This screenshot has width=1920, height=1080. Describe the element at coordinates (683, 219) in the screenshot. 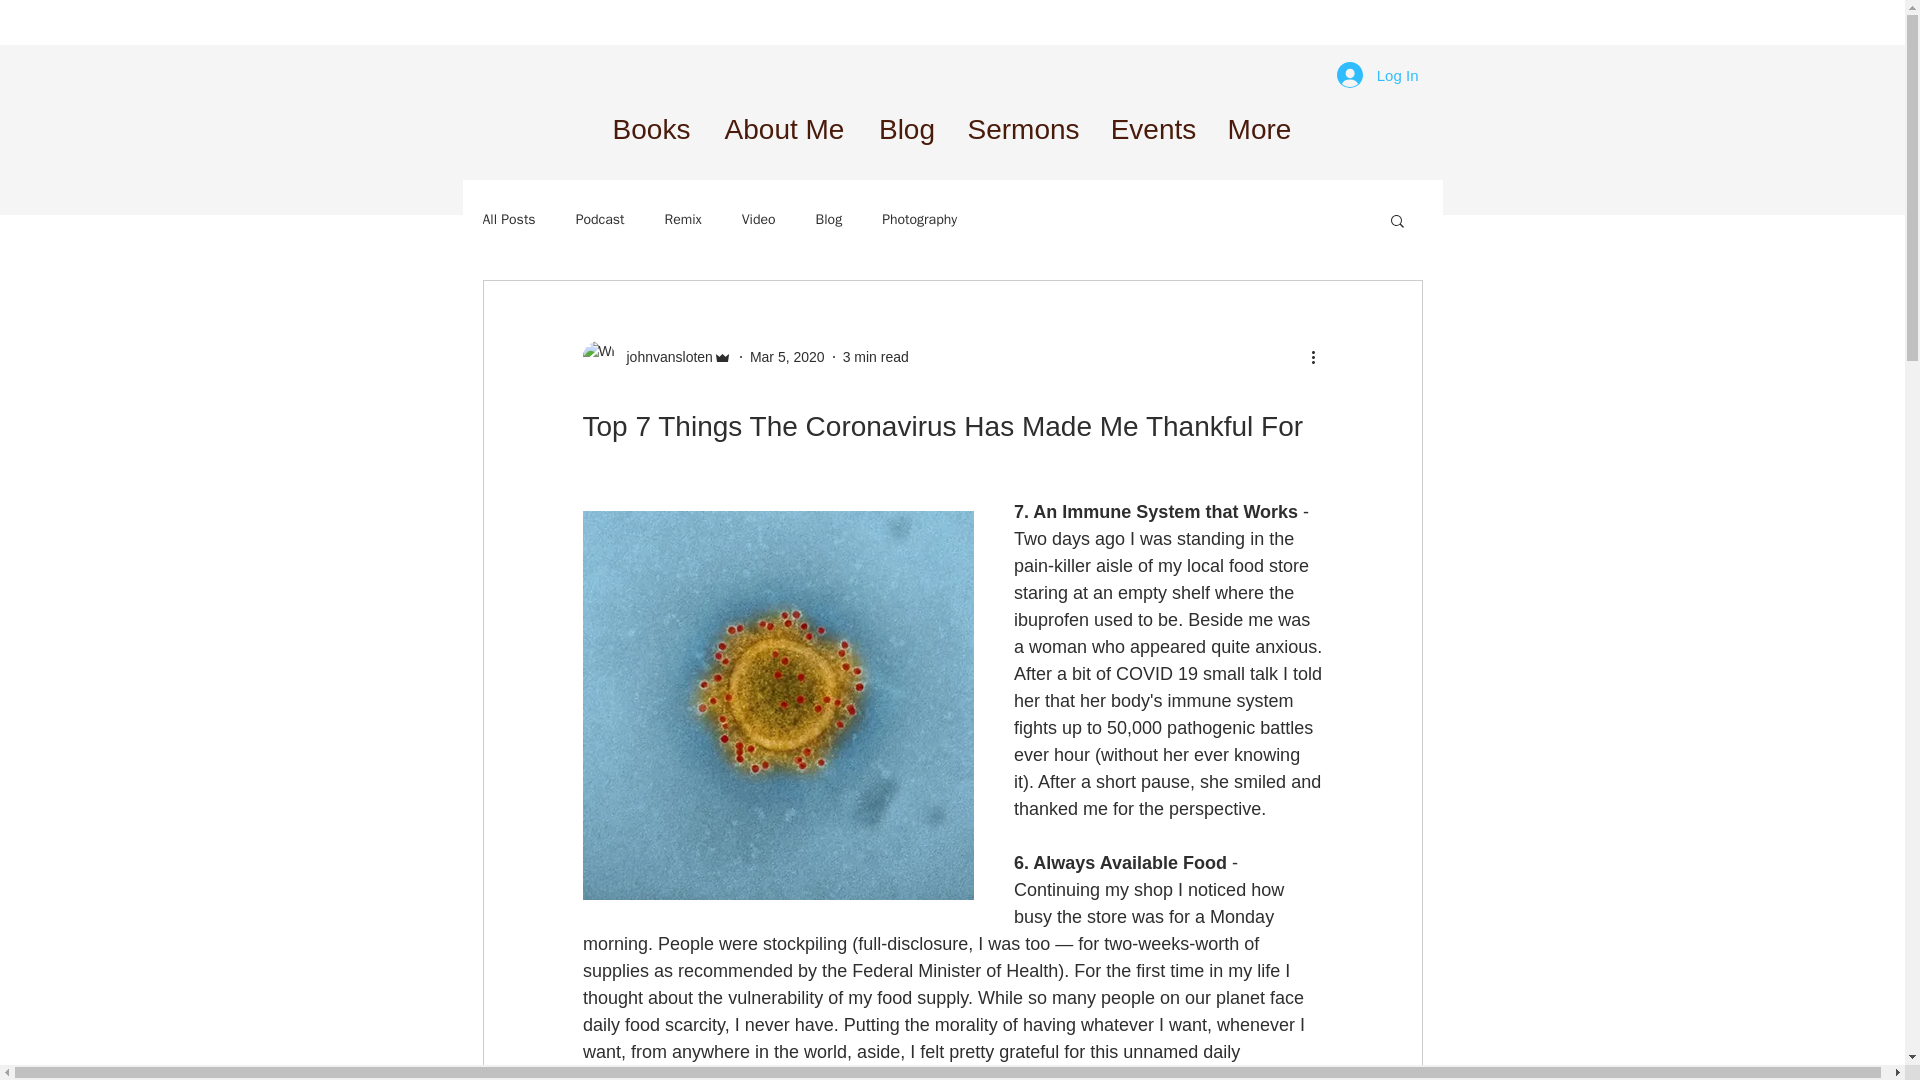

I see `Remix` at that location.